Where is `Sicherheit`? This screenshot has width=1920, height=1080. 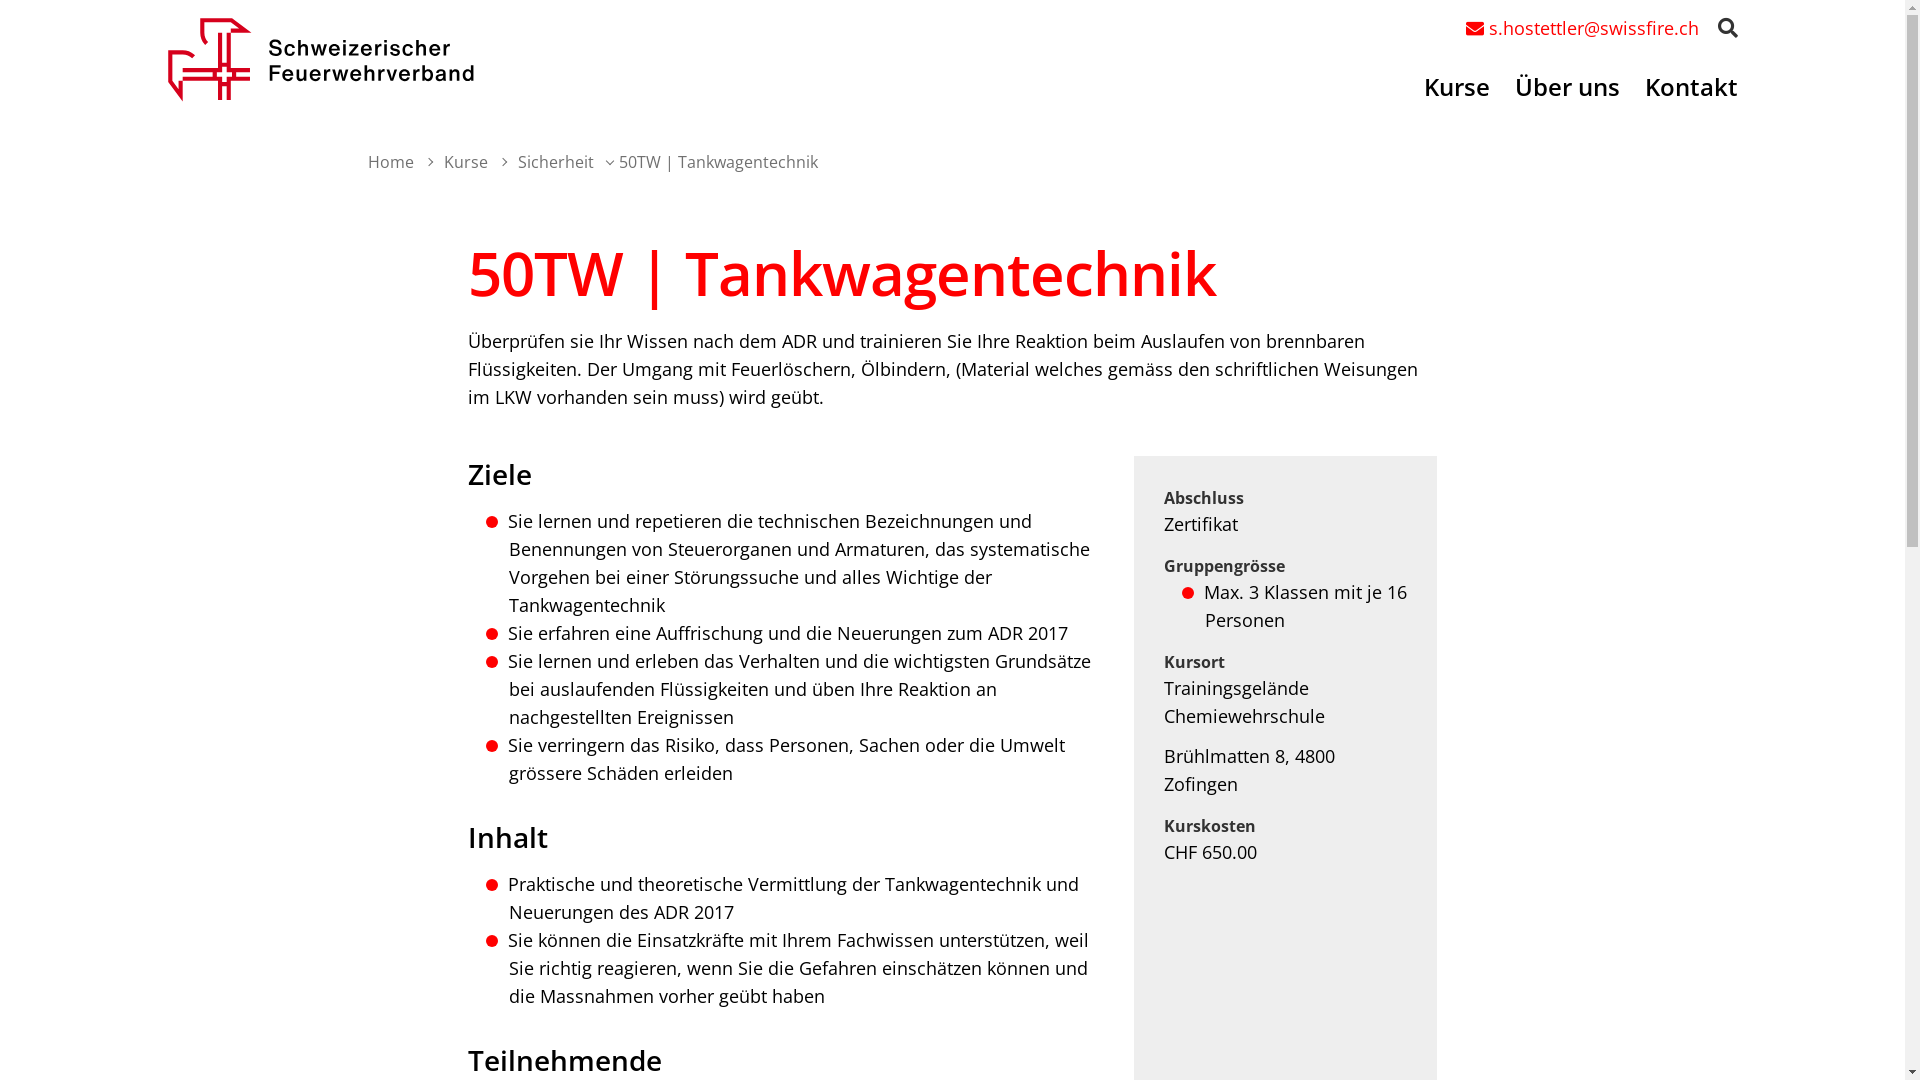 Sicherheit is located at coordinates (547, 162).